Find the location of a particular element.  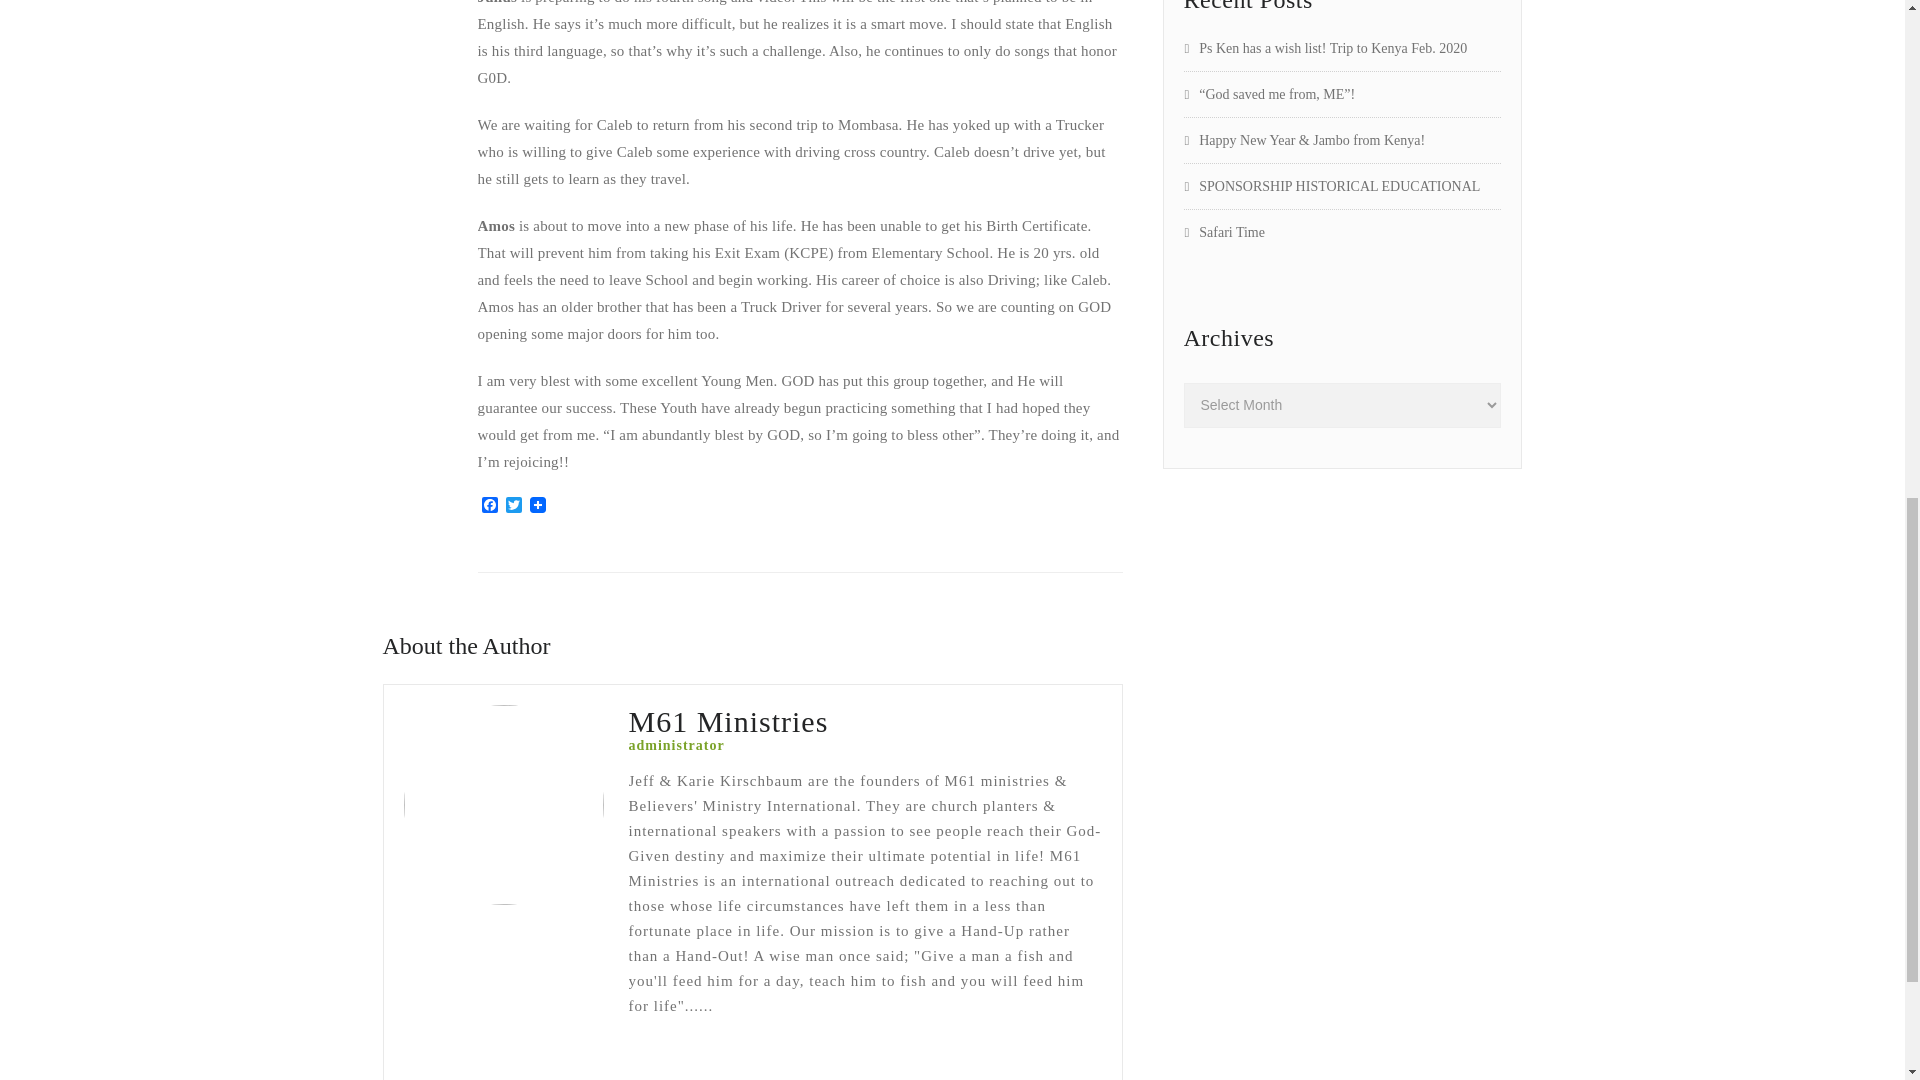

Safari Time is located at coordinates (1224, 232).